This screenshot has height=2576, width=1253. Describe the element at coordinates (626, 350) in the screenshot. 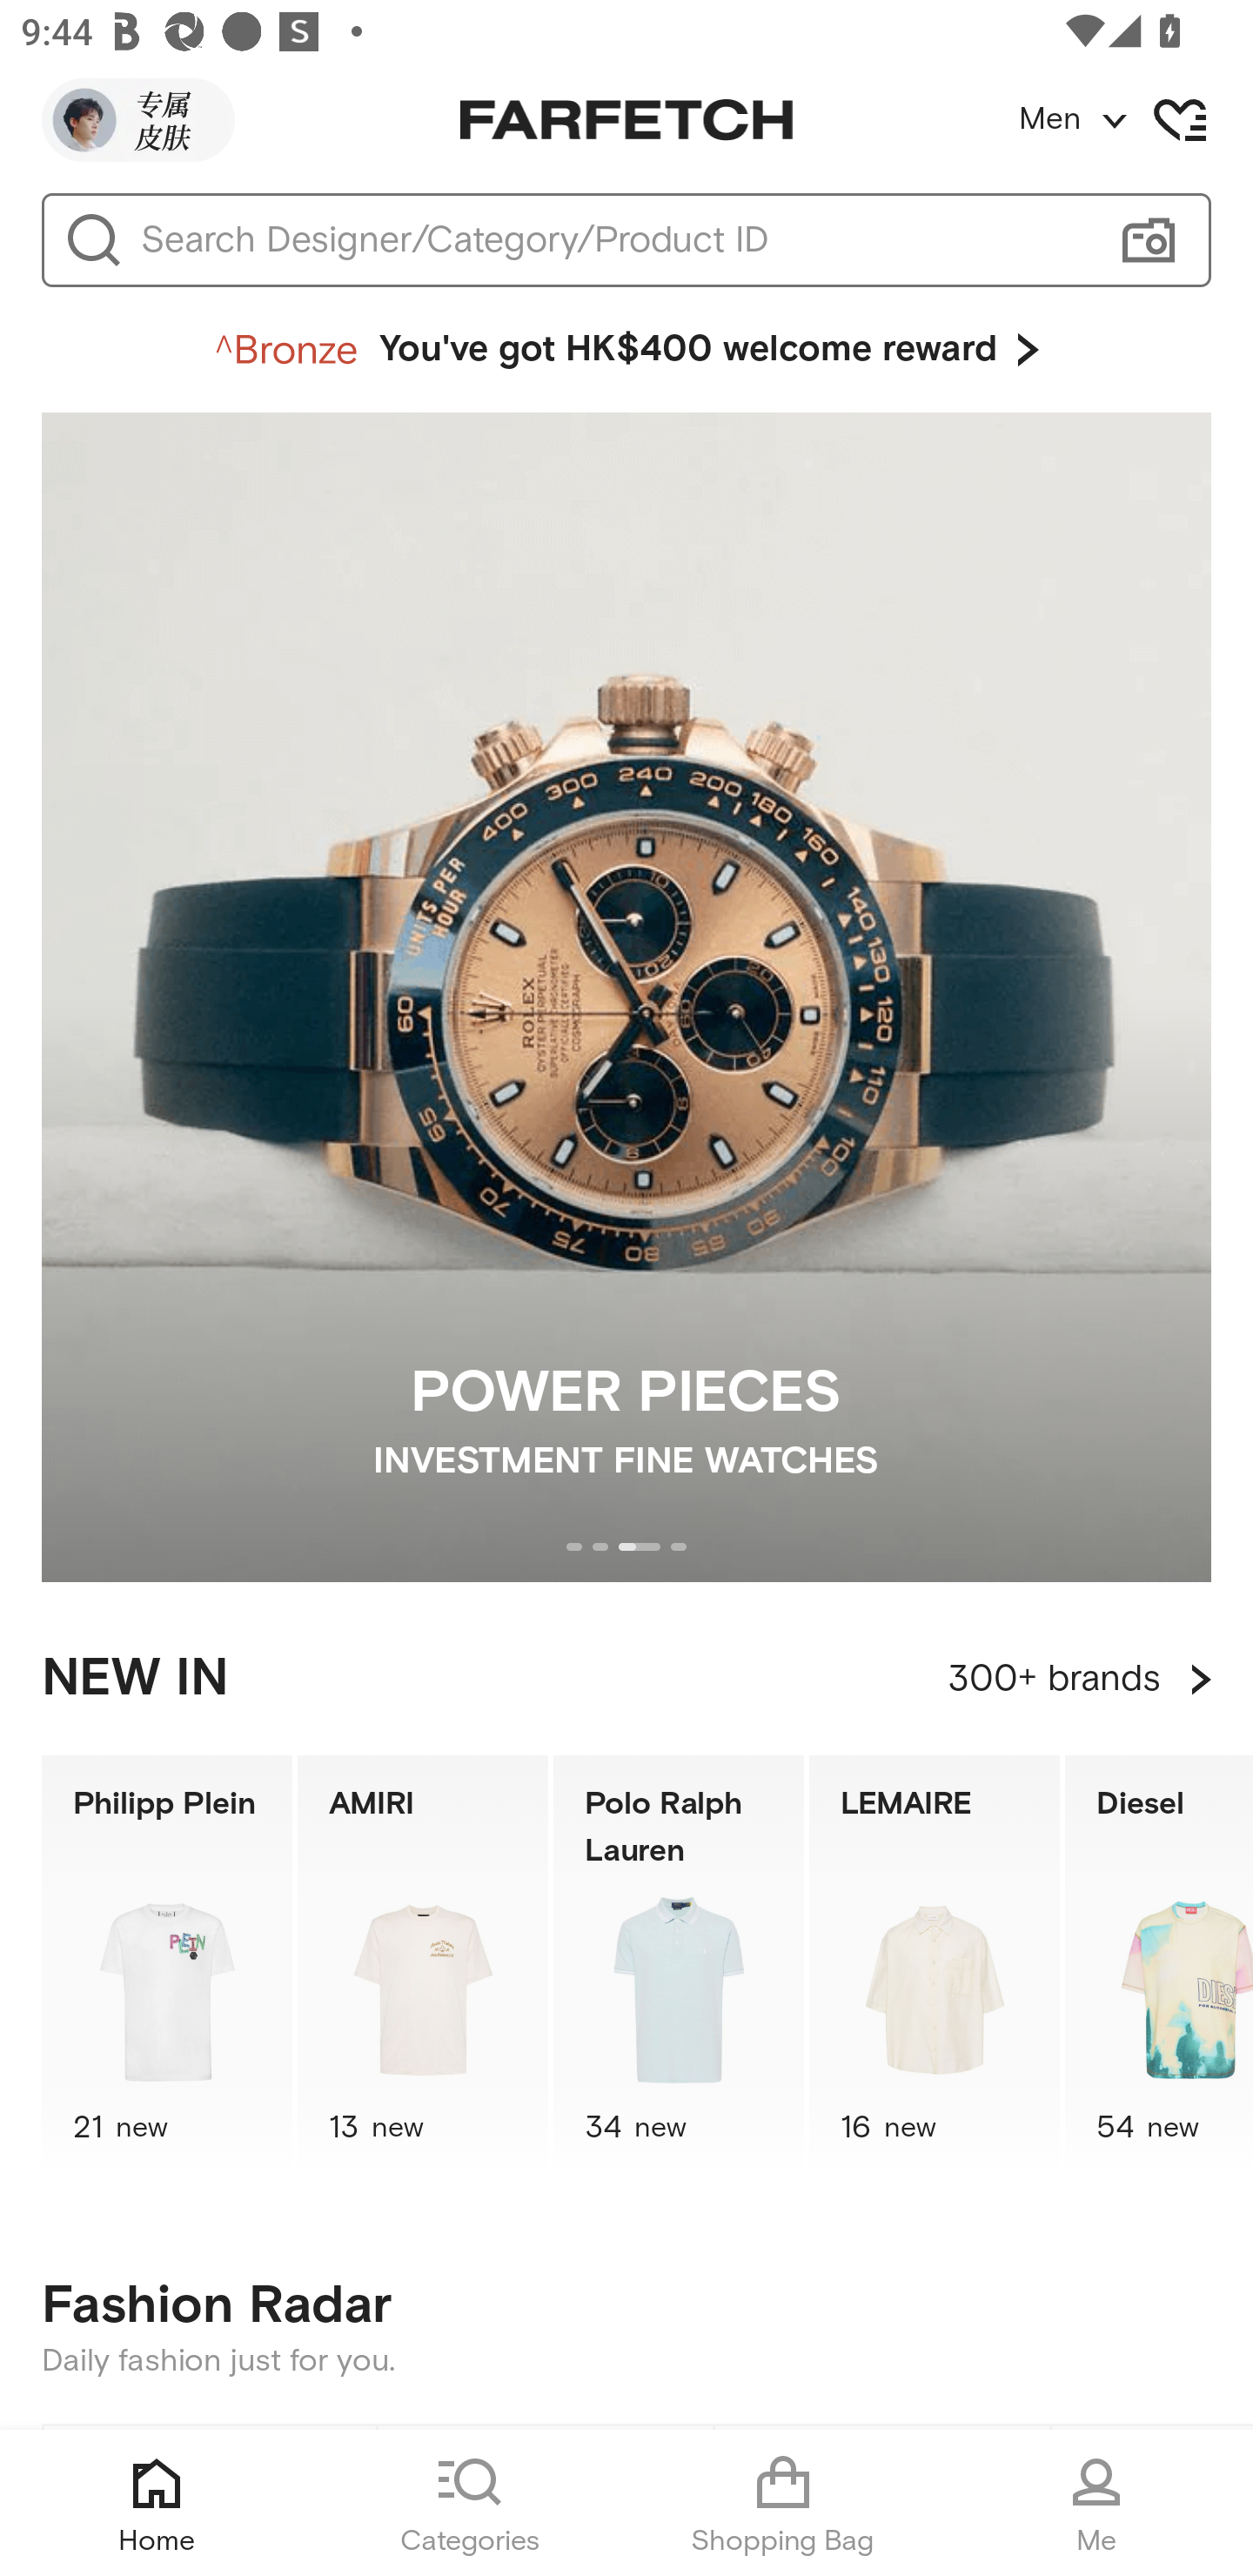

I see `You've got HK$400 welcome reward` at that location.